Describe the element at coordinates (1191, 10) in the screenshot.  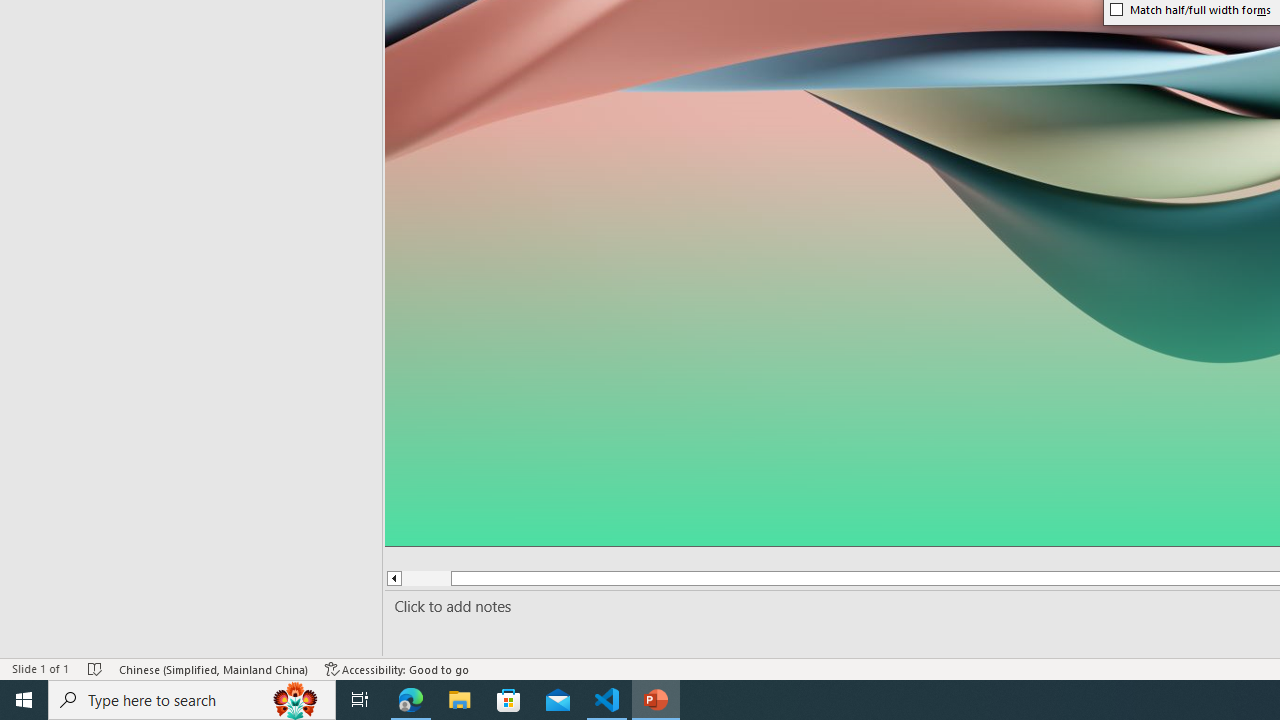
I see `Match half/full width forms` at that location.